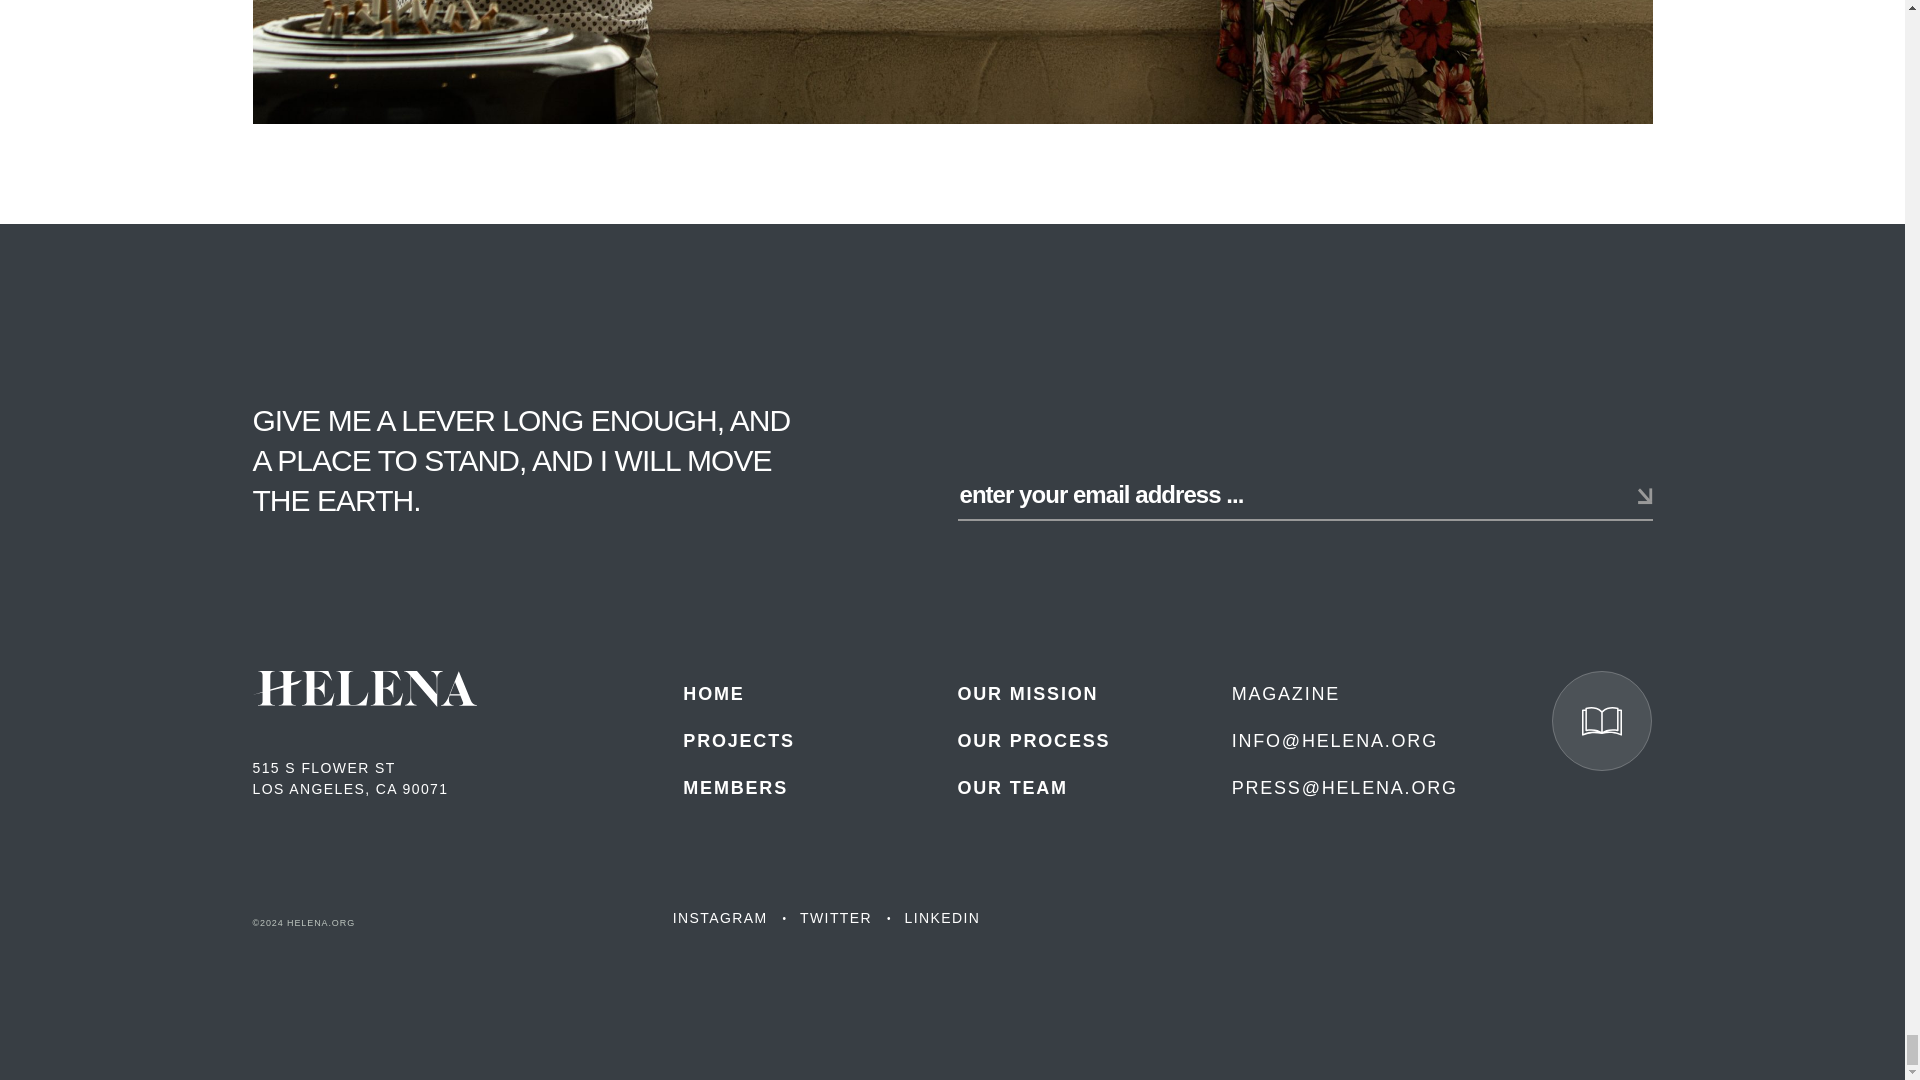 The image size is (1920, 1080). Describe the element at coordinates (1286, 694) in the screenshot. I see `MAGAZINE` at that location.